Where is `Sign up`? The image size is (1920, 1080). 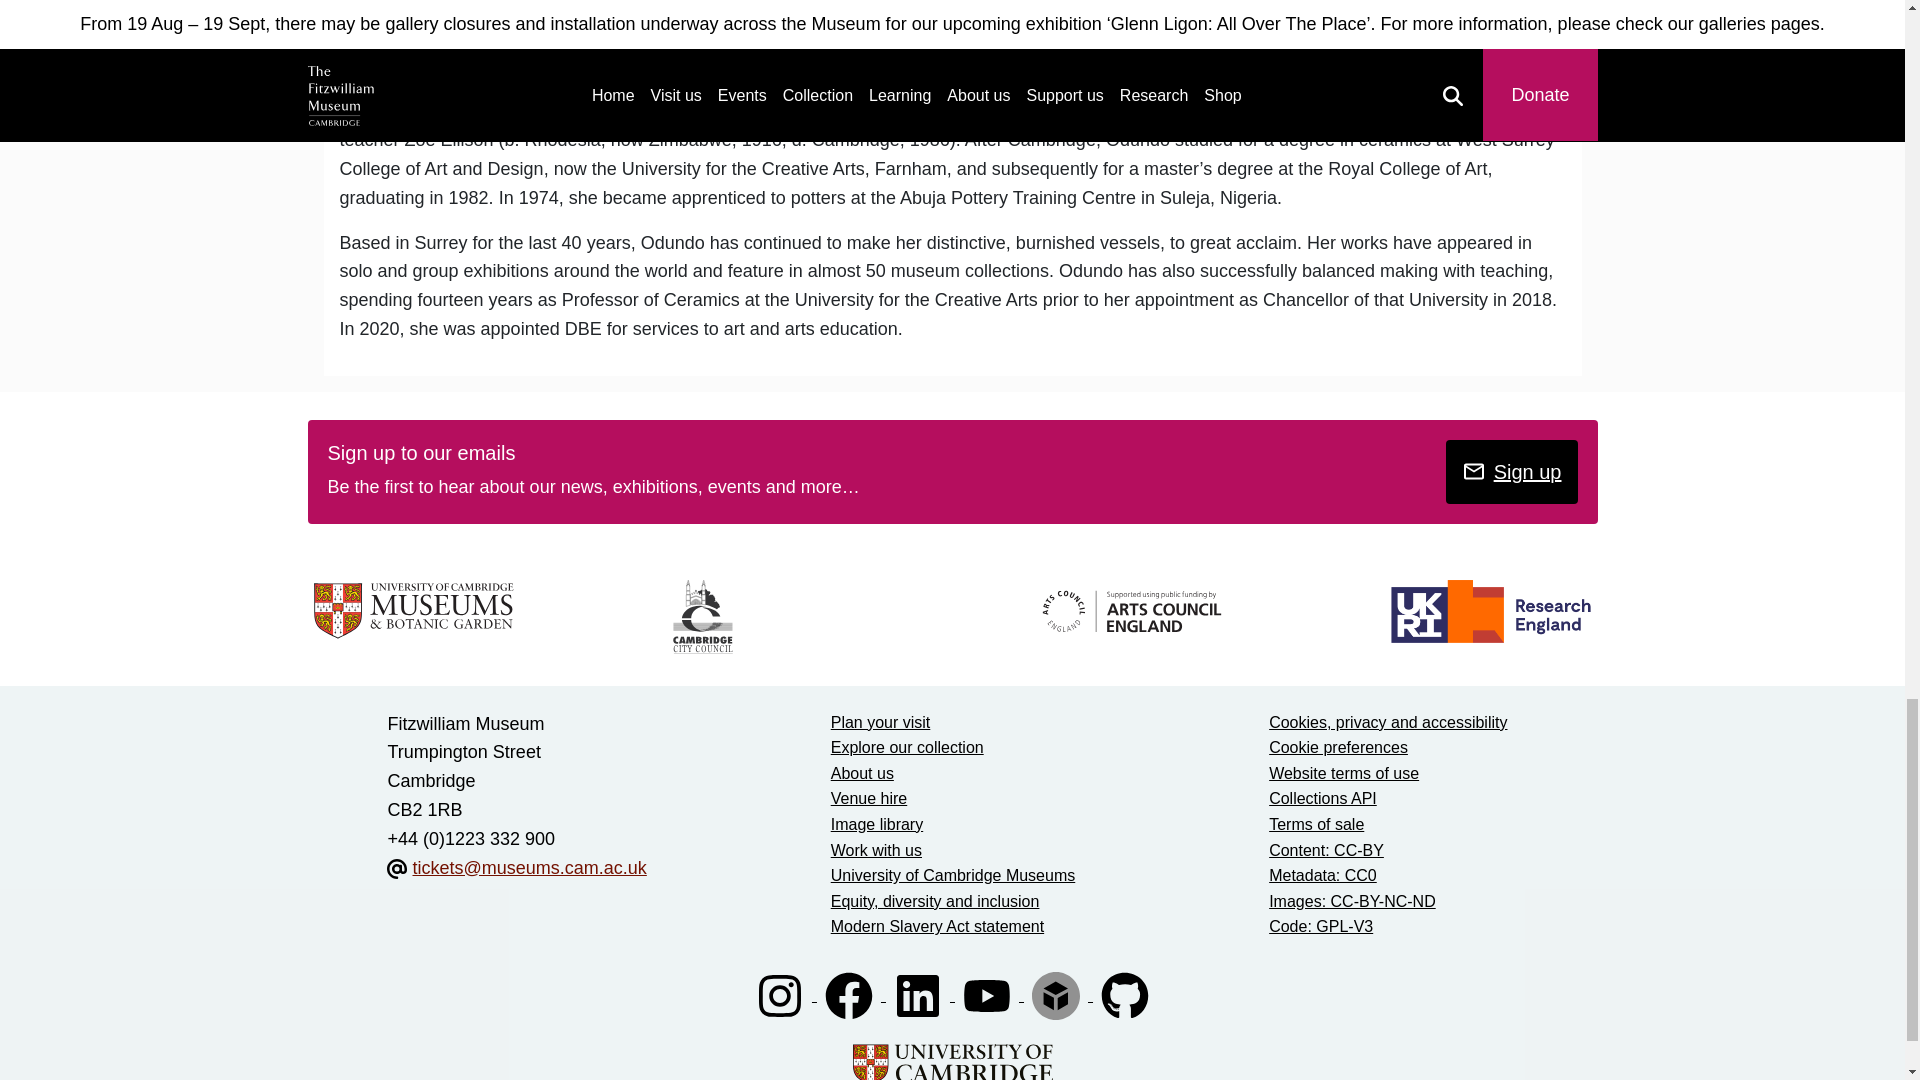
Sign up is located at coordinates (1512, 472).